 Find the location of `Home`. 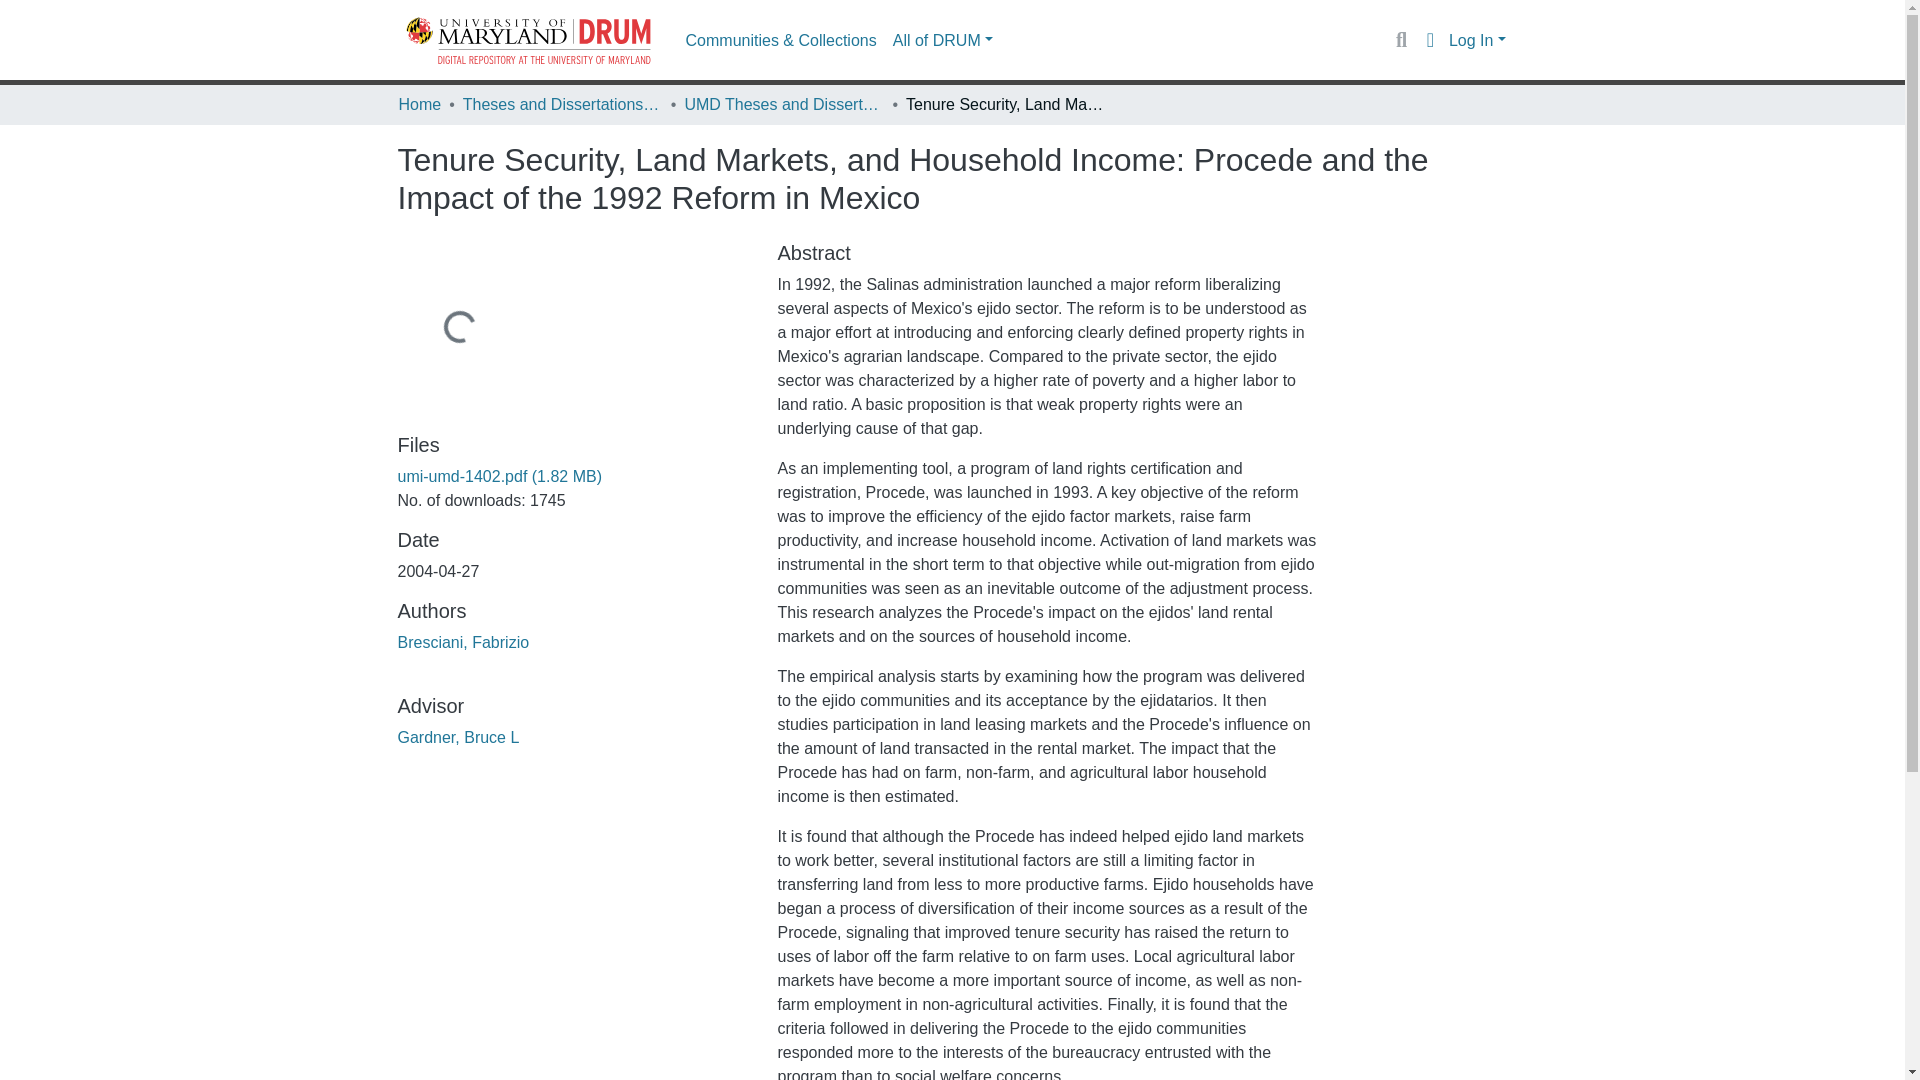

Home is located at coordinates (419, 104).